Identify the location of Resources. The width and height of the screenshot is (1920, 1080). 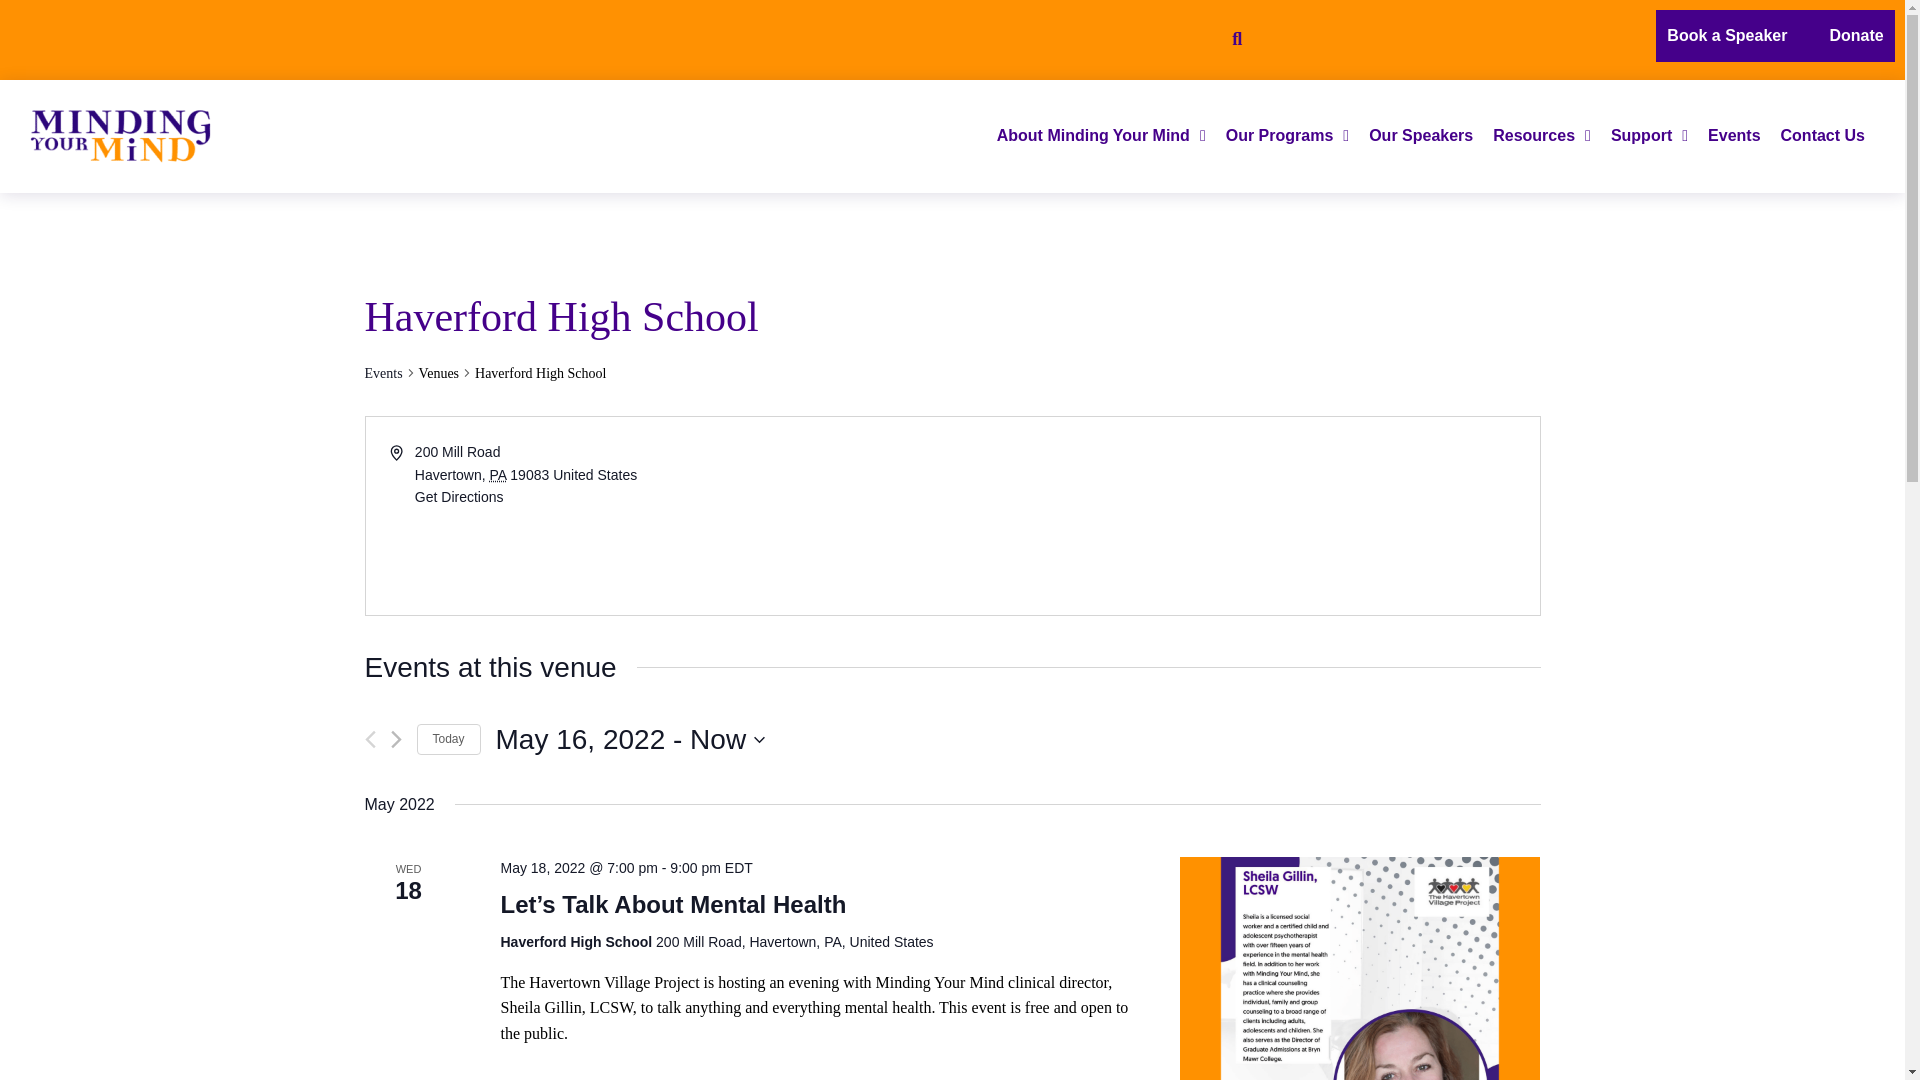
(1542, 136).